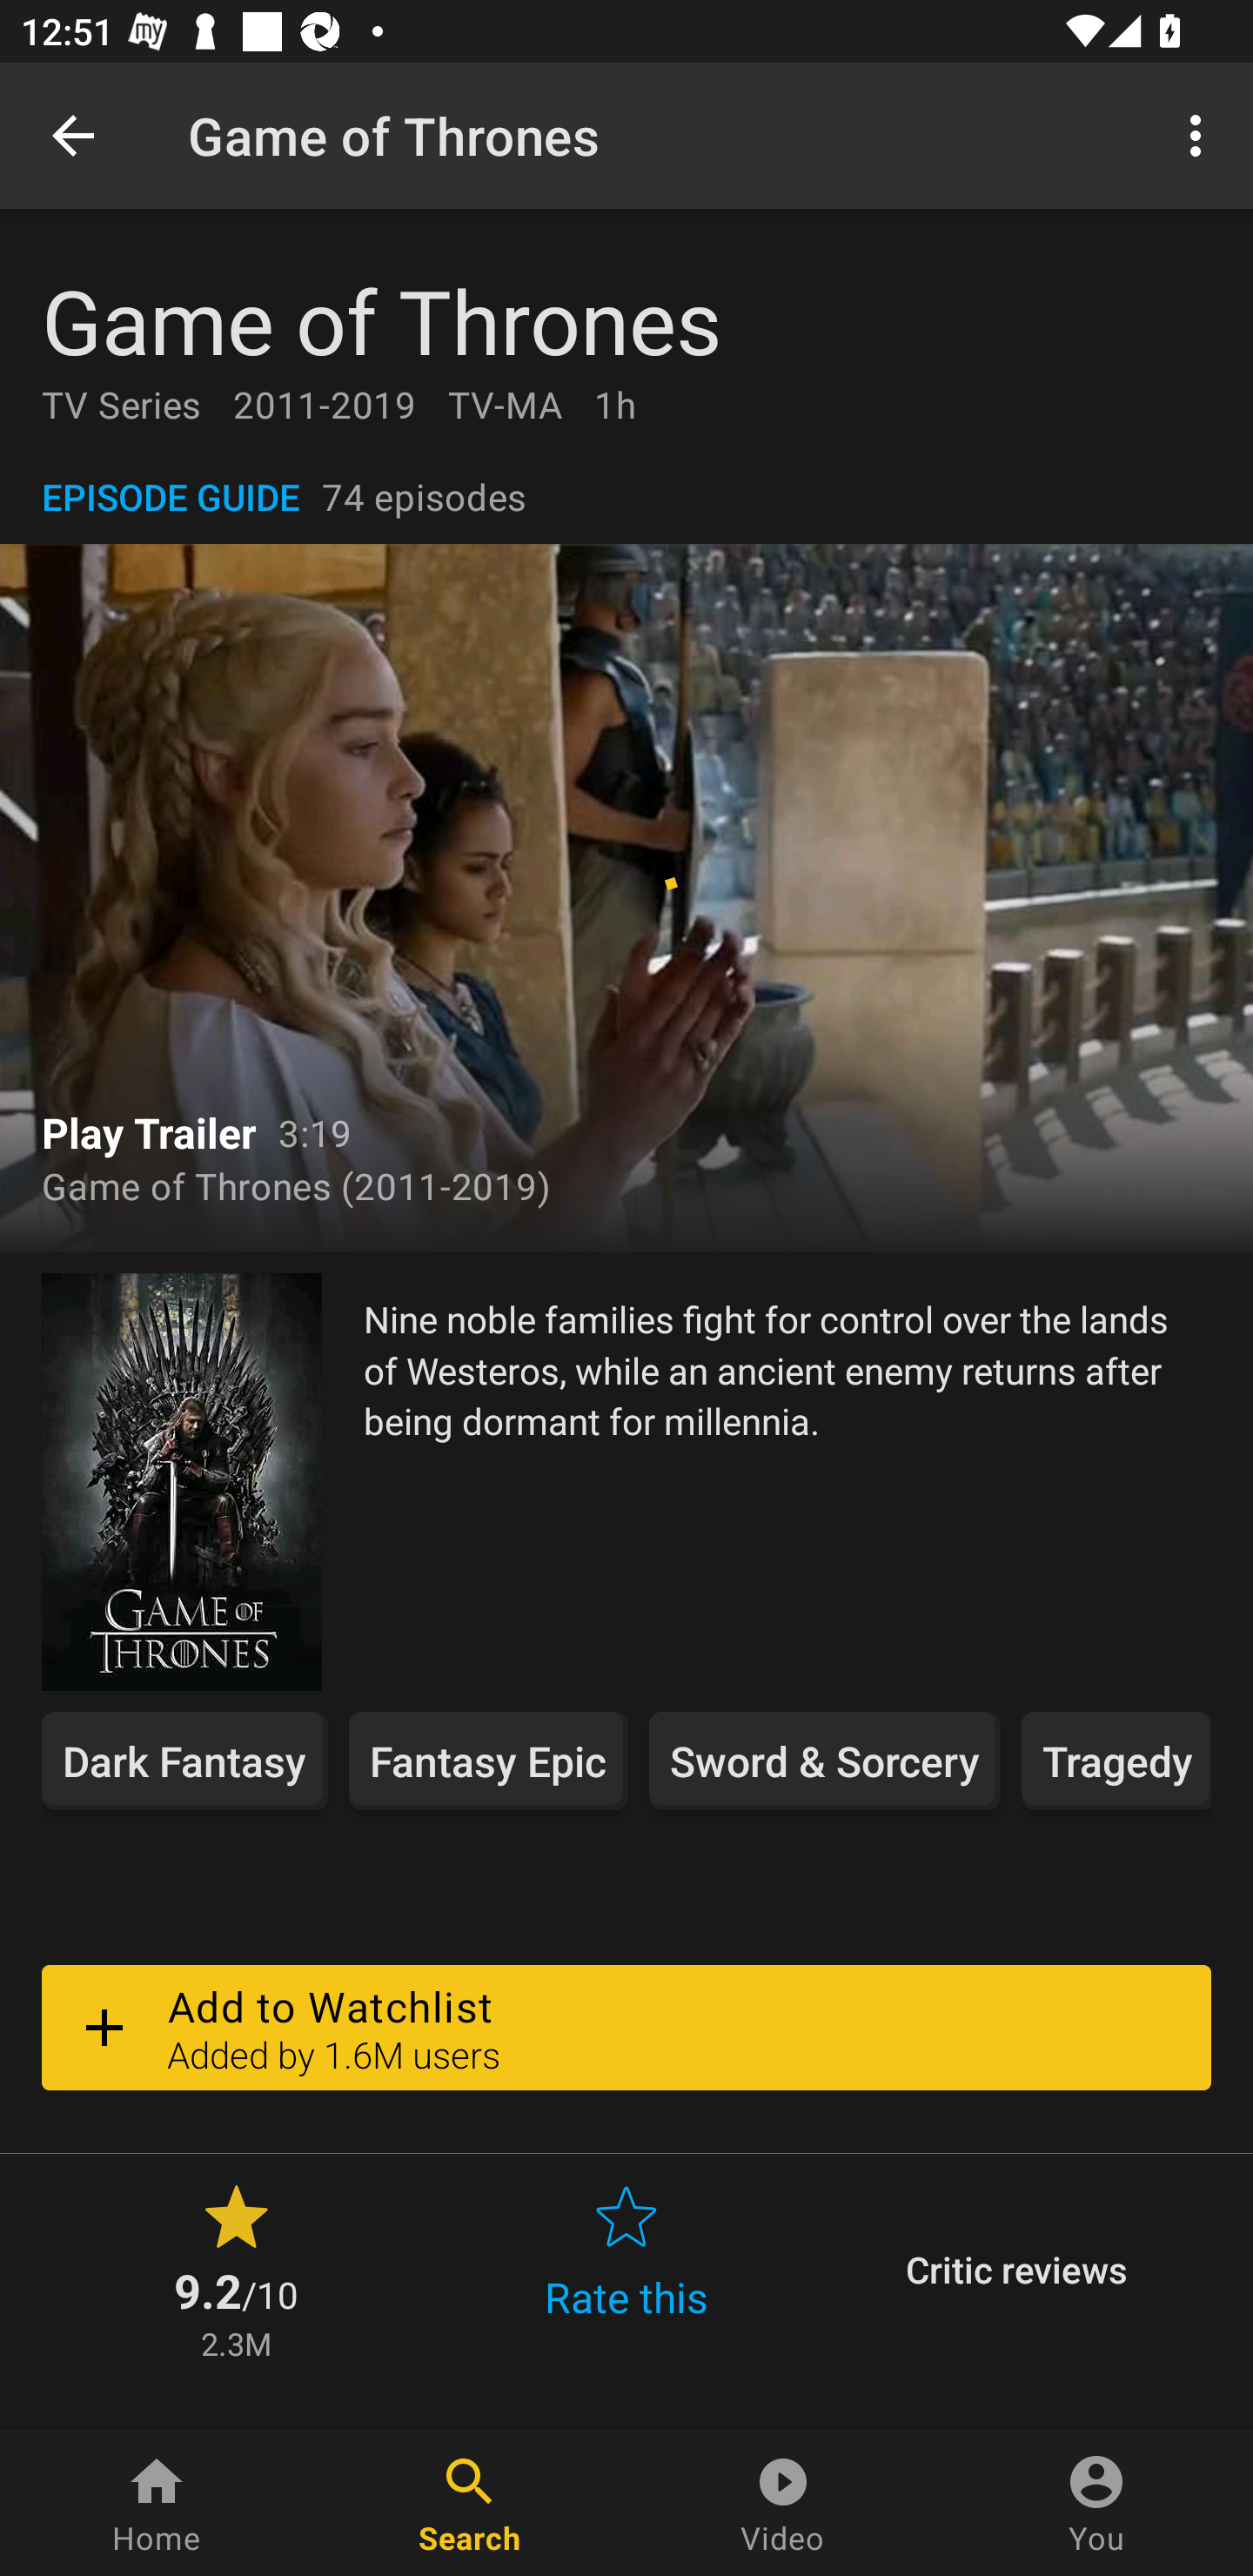 The height and width of the screenshot is (2576, 1253). What do you see at coordinates (626, 2028) in the screenshot?
I see `Add to Watchlist Added by 1.6M users` at bounding box center [626, 2028].